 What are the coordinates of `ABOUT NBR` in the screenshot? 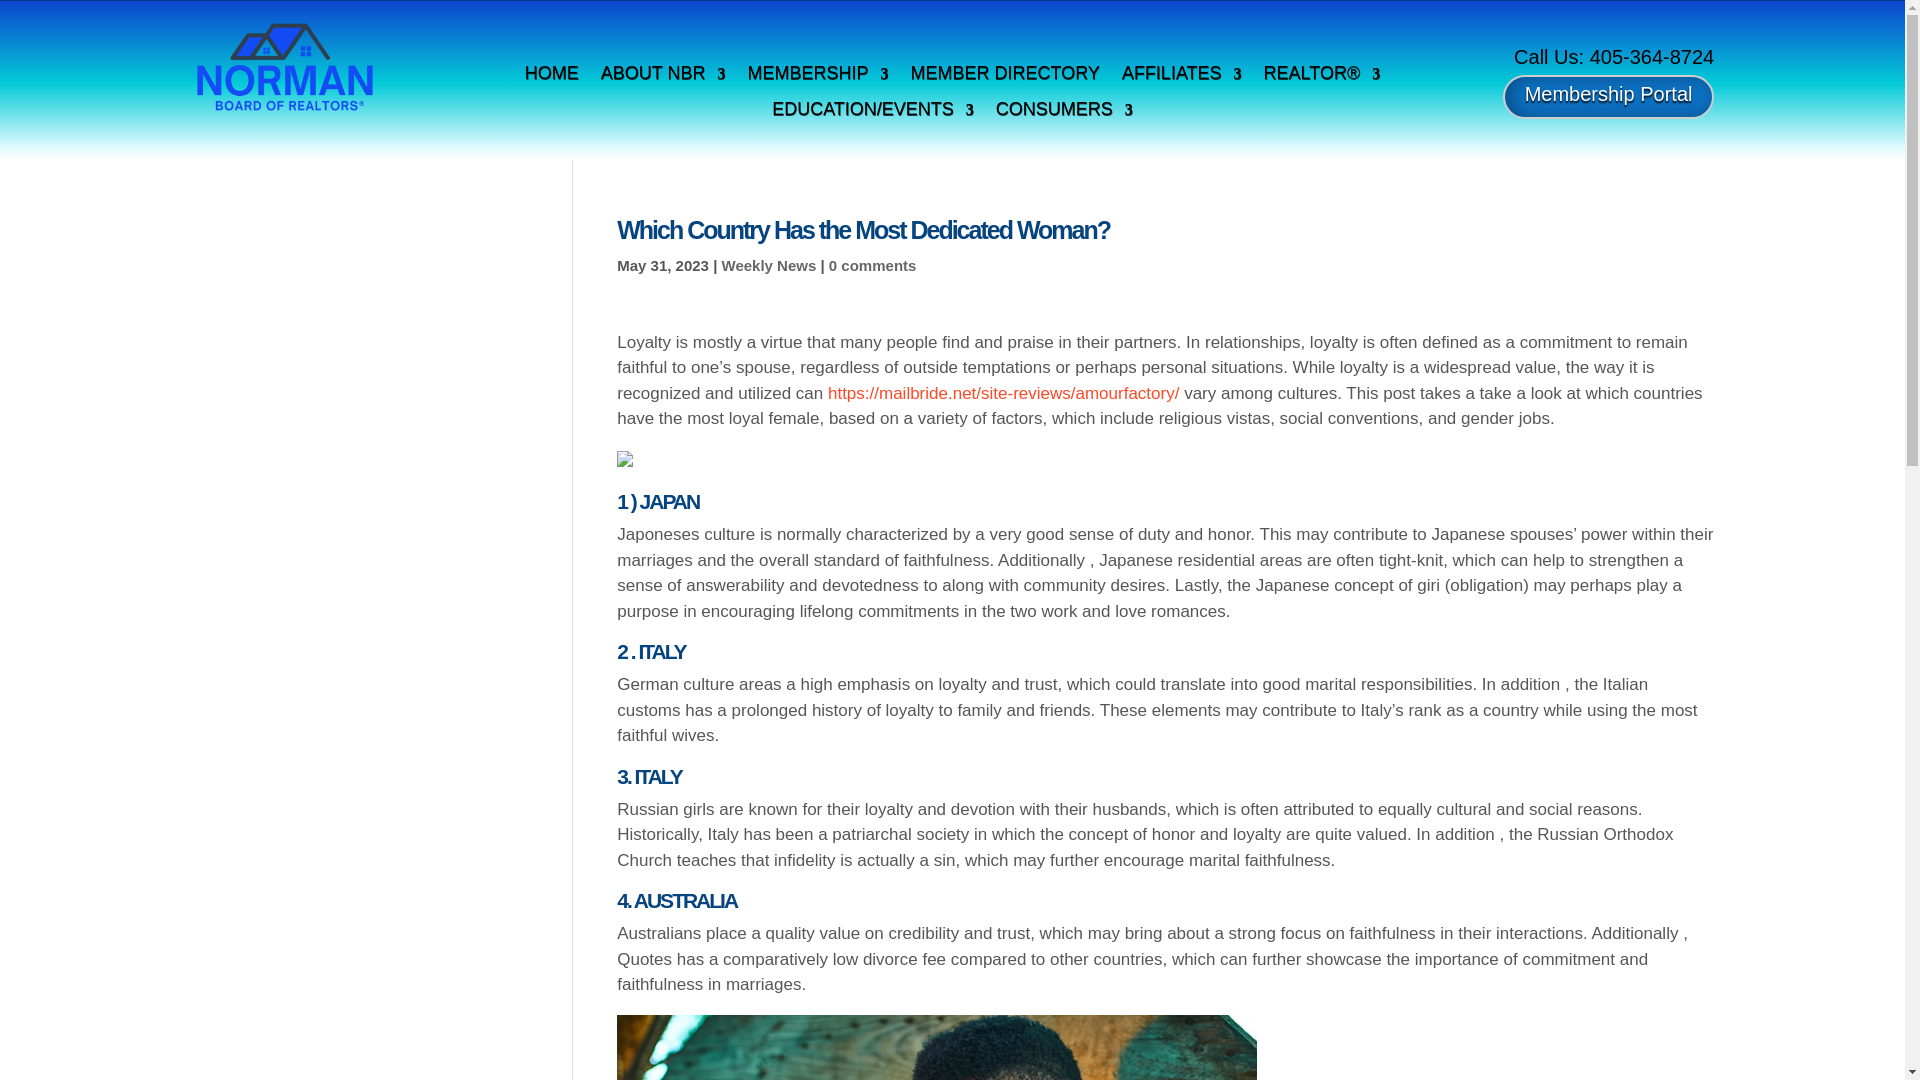 It's located at (662, 77).